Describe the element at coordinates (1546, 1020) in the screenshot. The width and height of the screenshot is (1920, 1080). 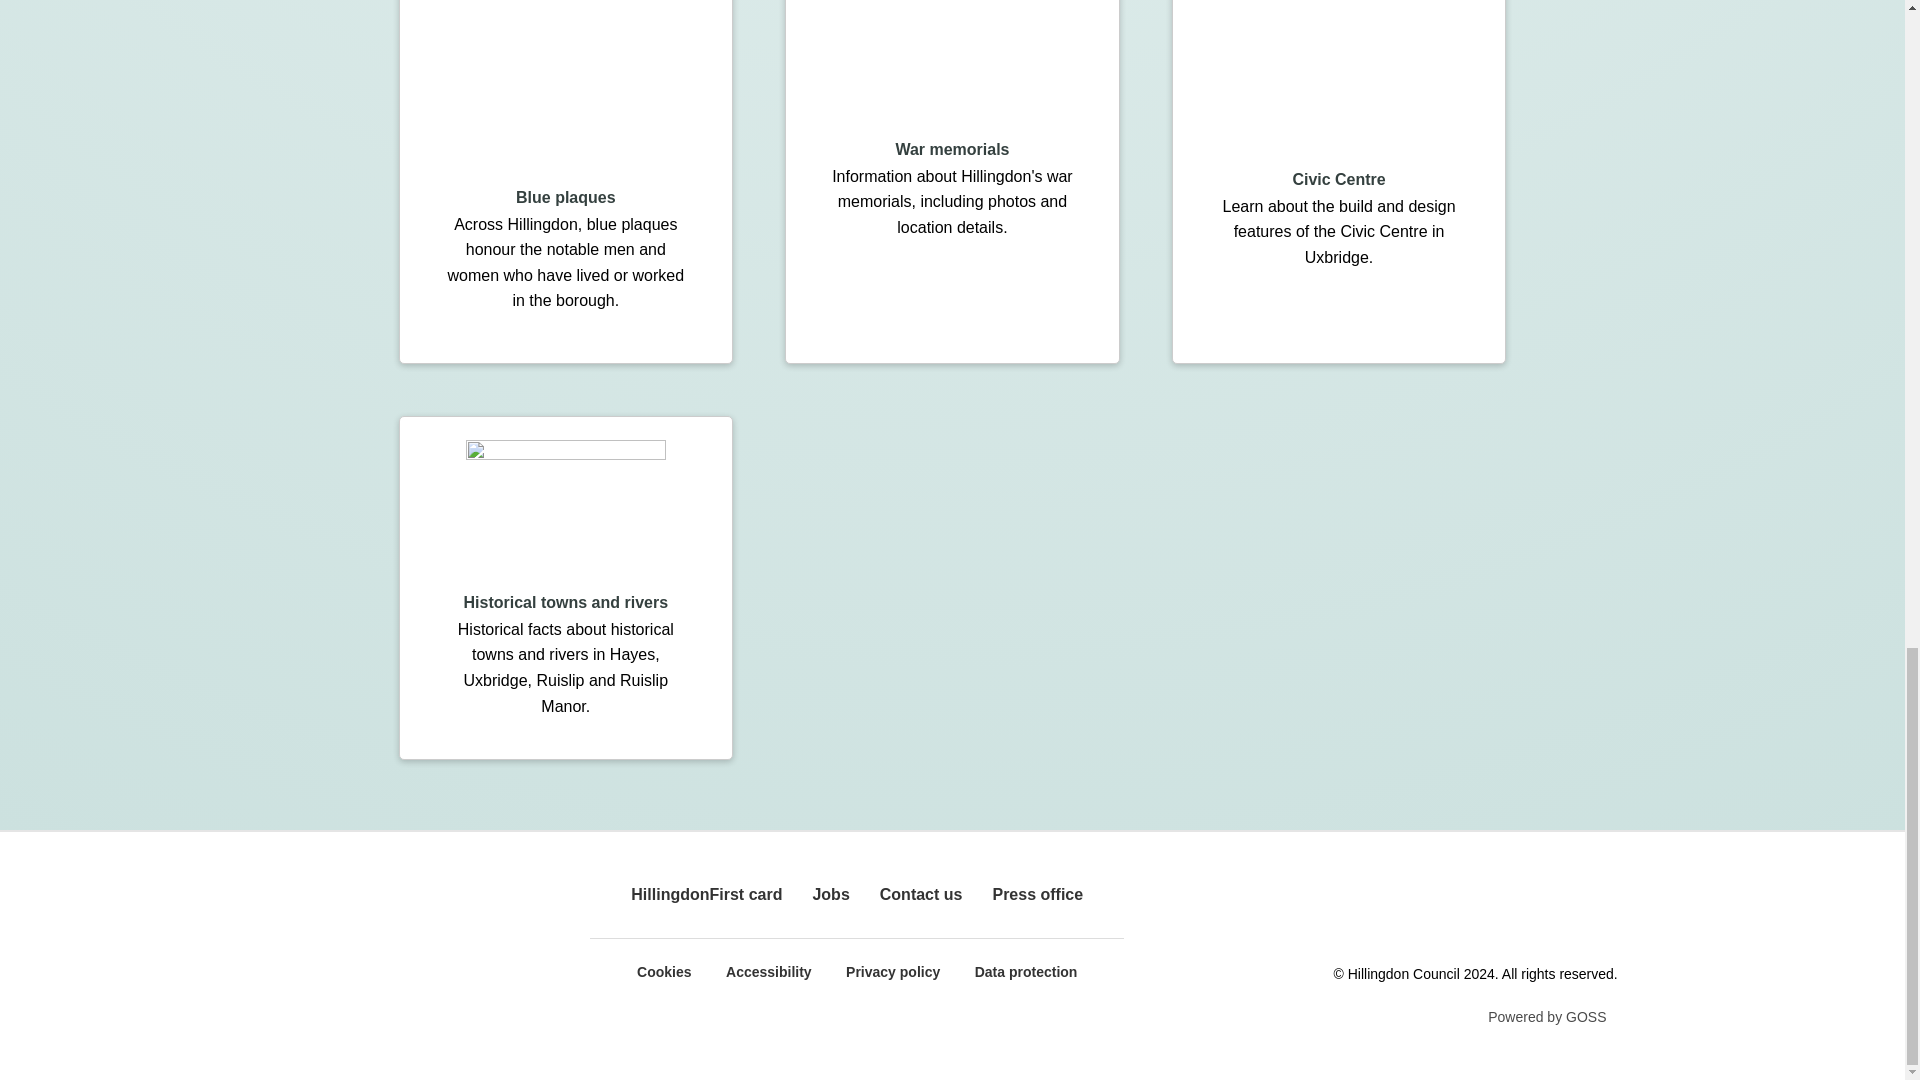
I see `Web content management by GOSS iCM` at that location.